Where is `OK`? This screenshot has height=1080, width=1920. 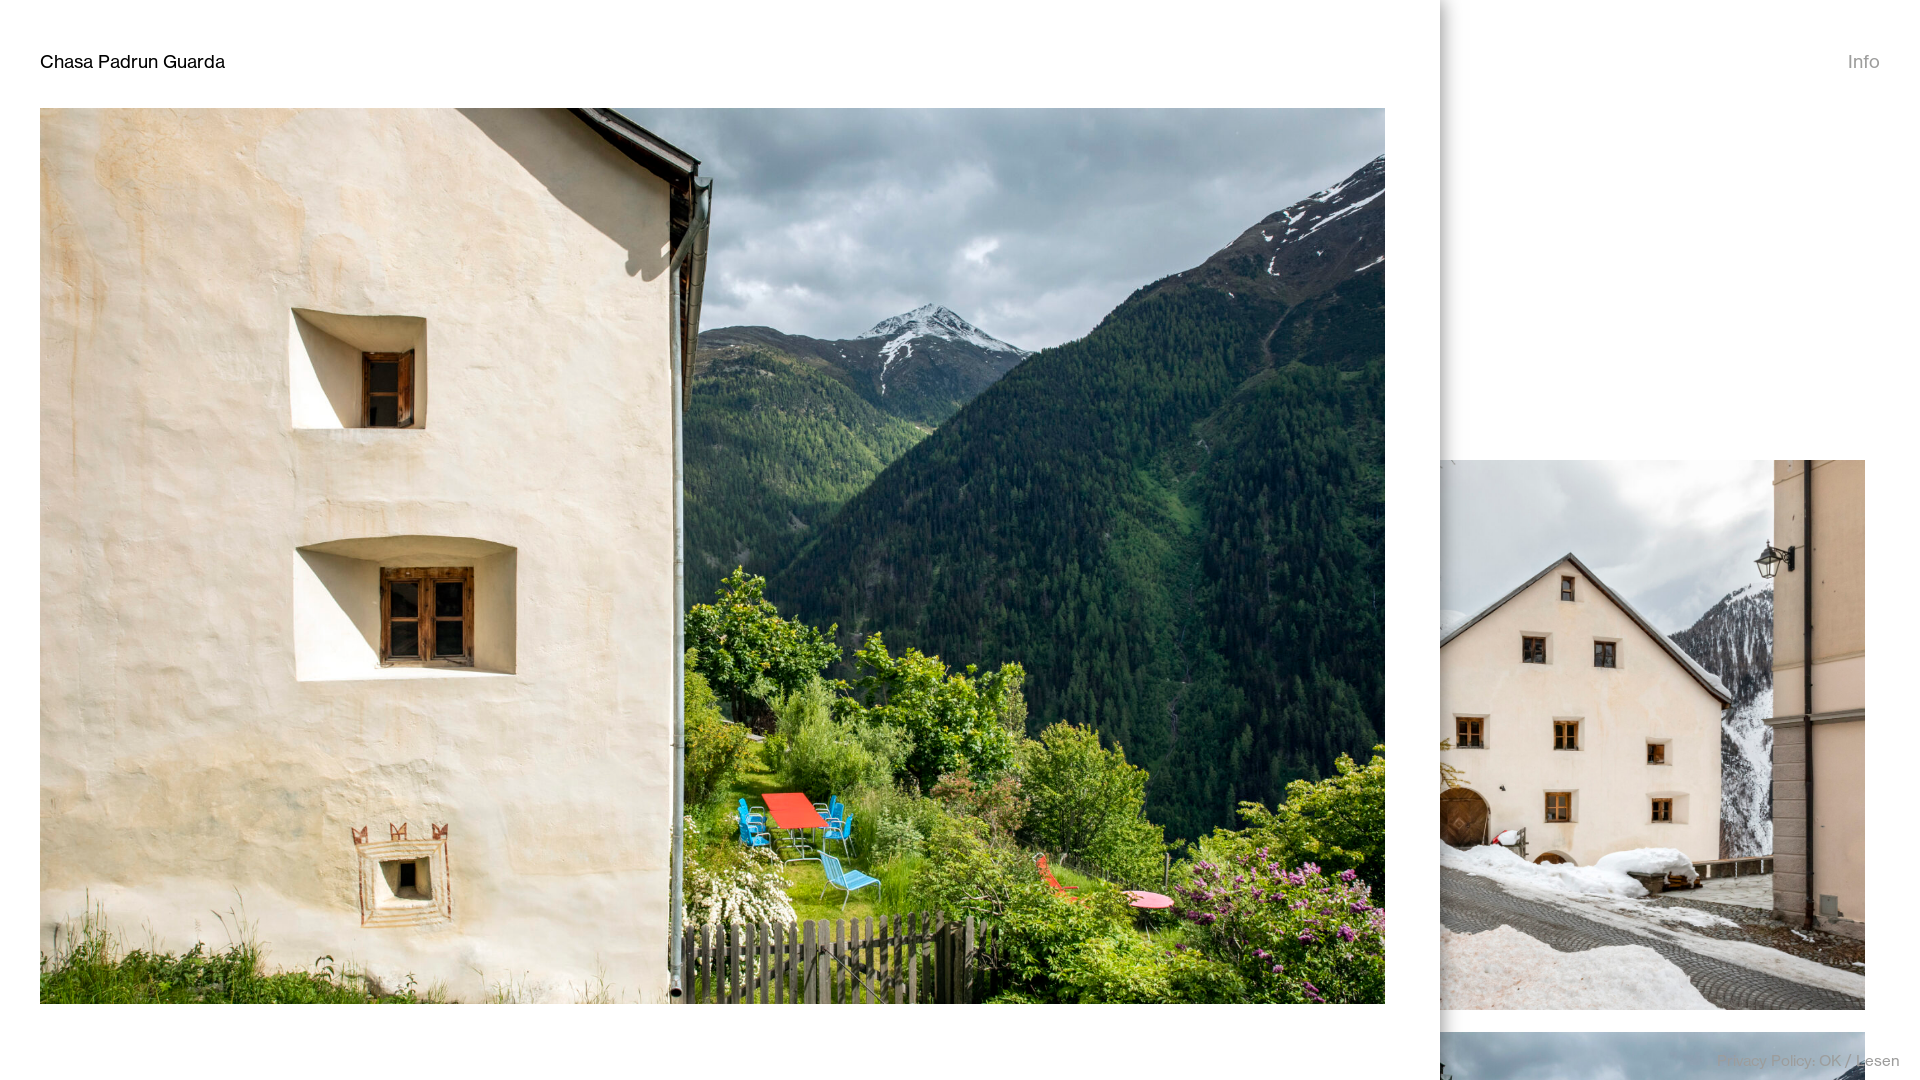 OK is located at coordinates (1830, 1060).